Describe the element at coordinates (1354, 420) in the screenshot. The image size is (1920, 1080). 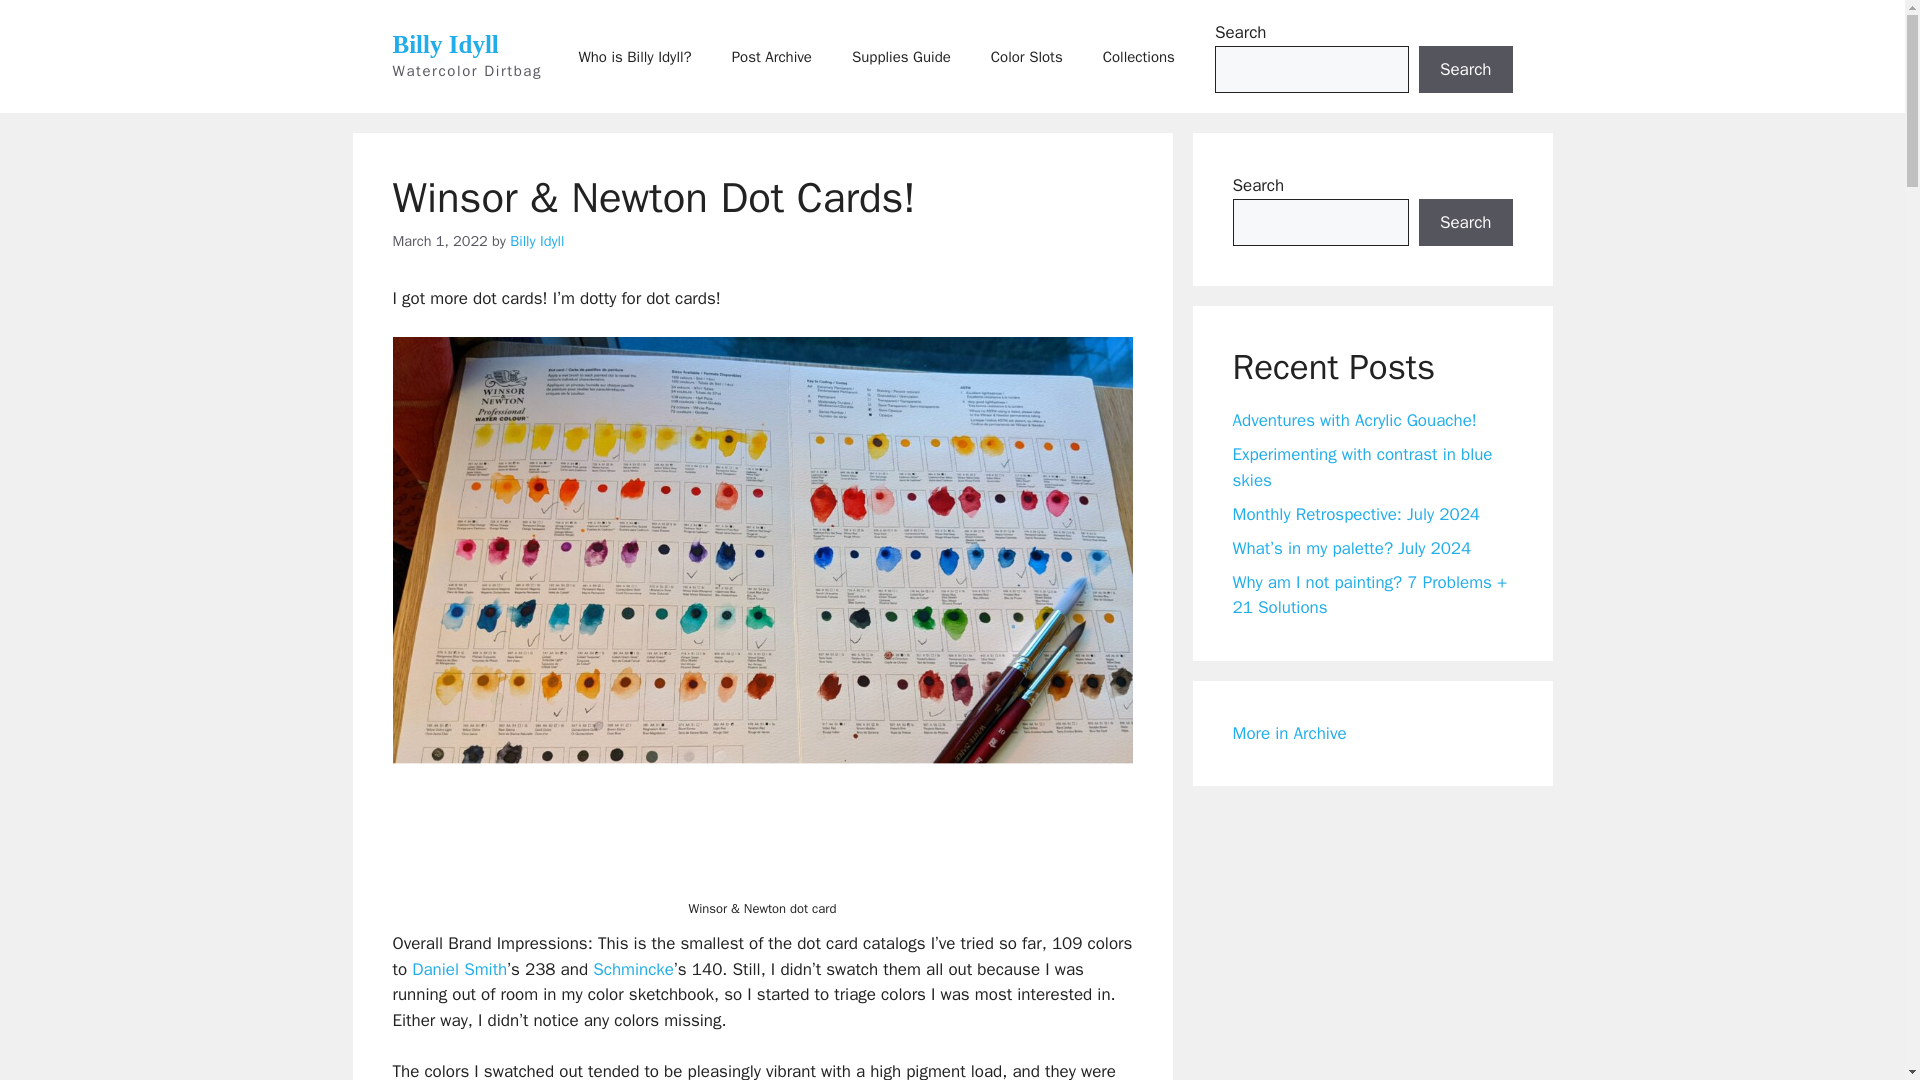
I see `Adventures with Acrylic Gouache!` at that location.